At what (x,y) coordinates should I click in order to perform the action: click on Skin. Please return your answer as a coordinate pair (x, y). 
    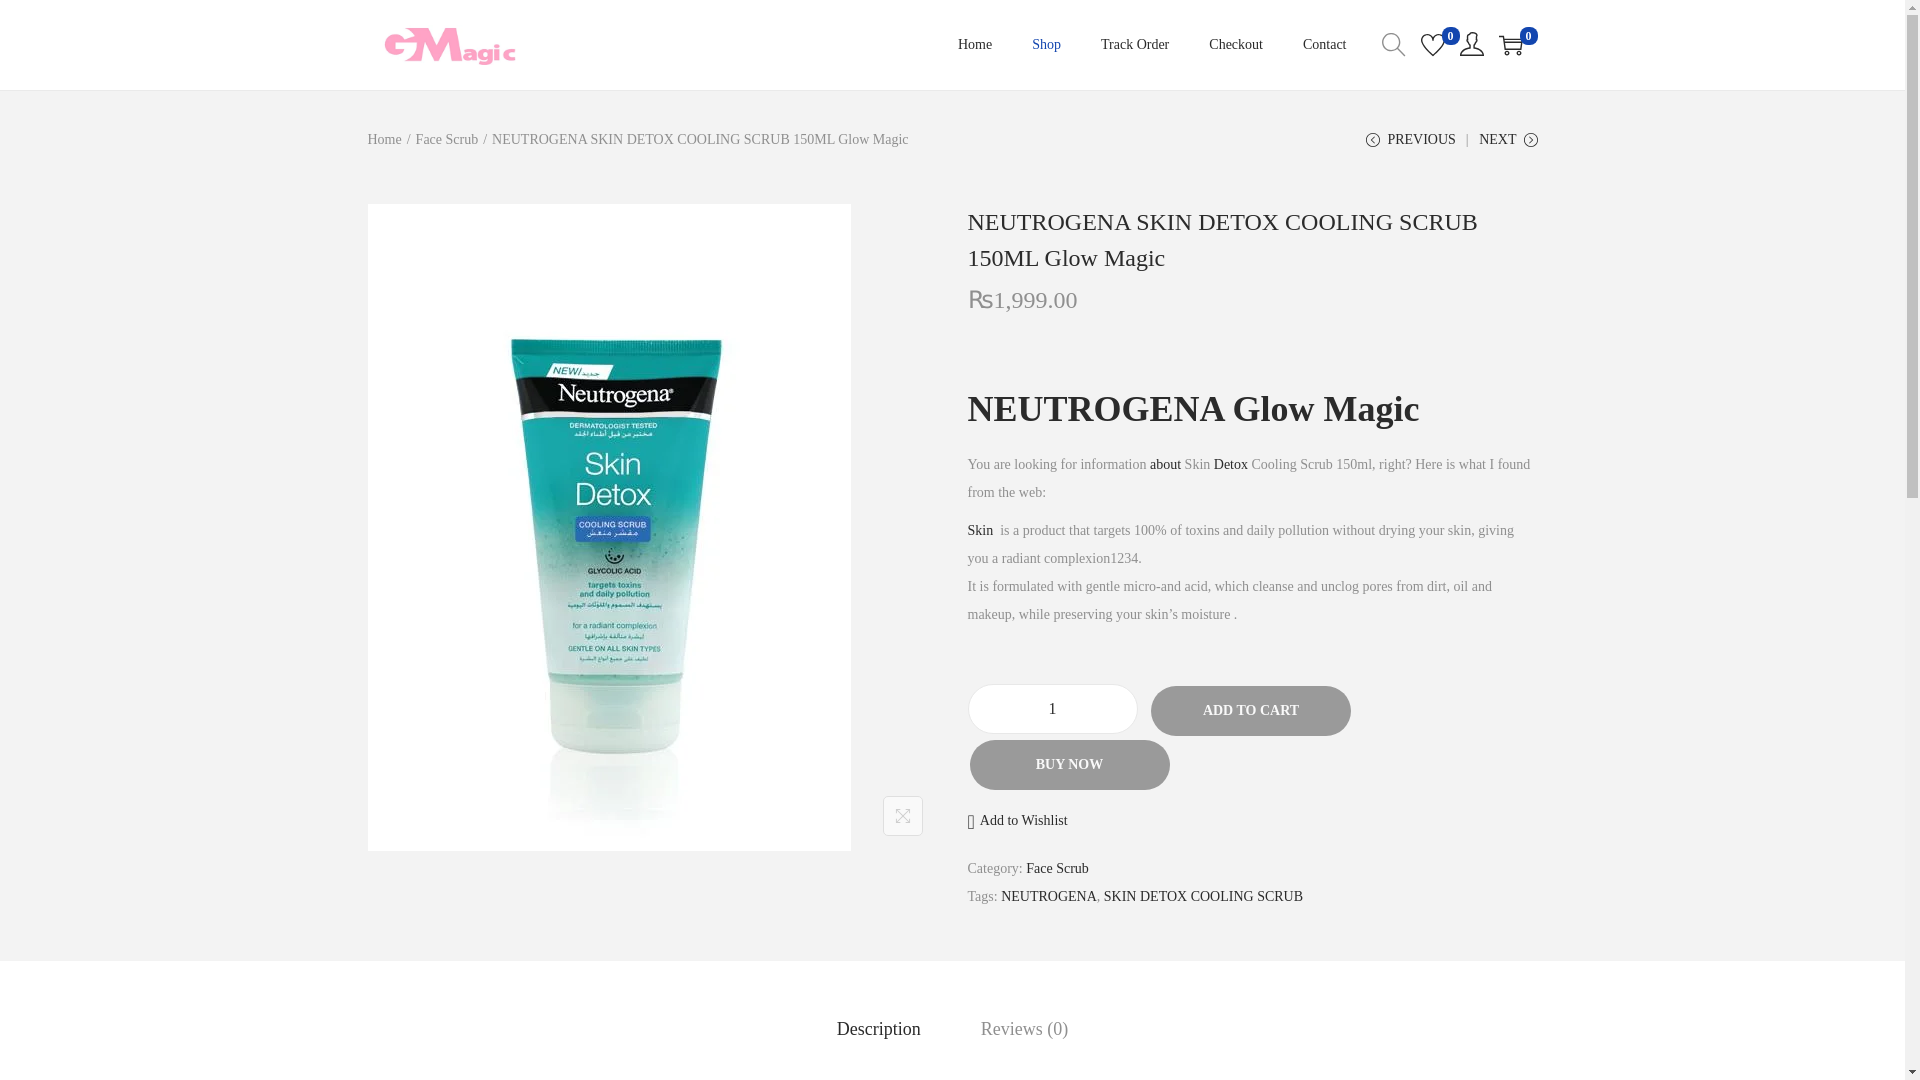
    Looking at the image, I should click on (980, 530).